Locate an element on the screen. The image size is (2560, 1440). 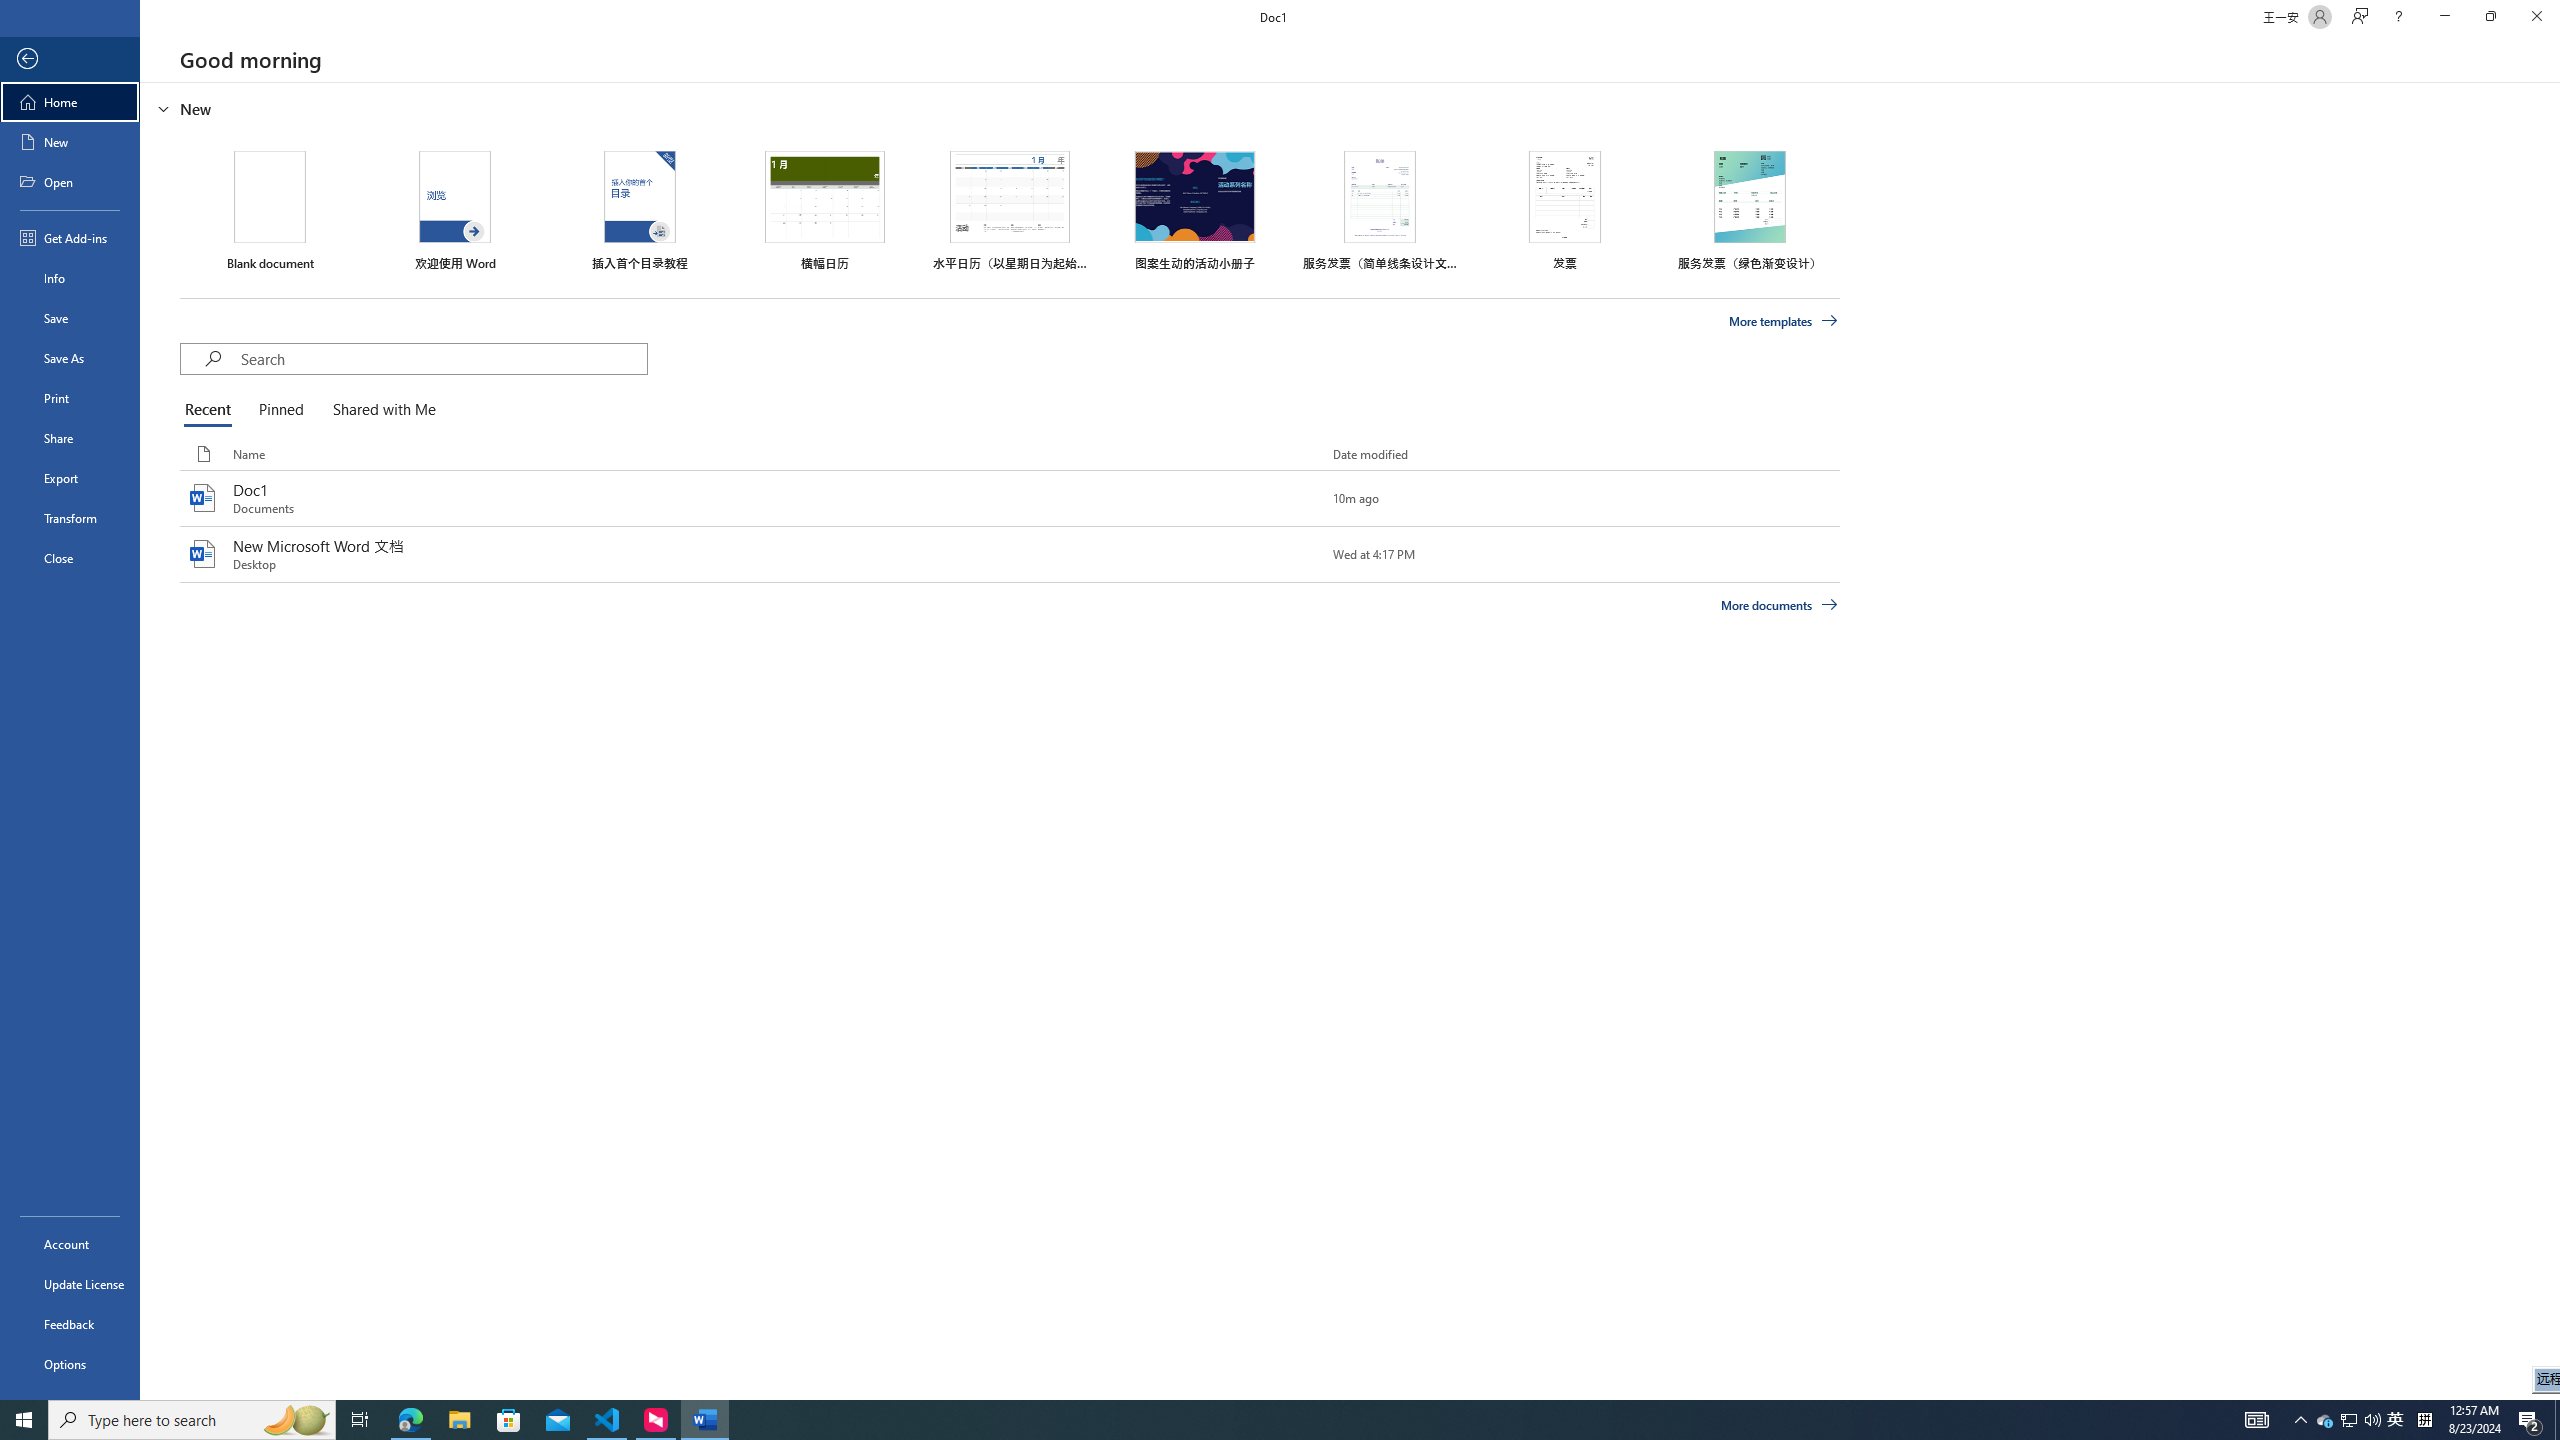
Home is located at coordinates (70, 102).